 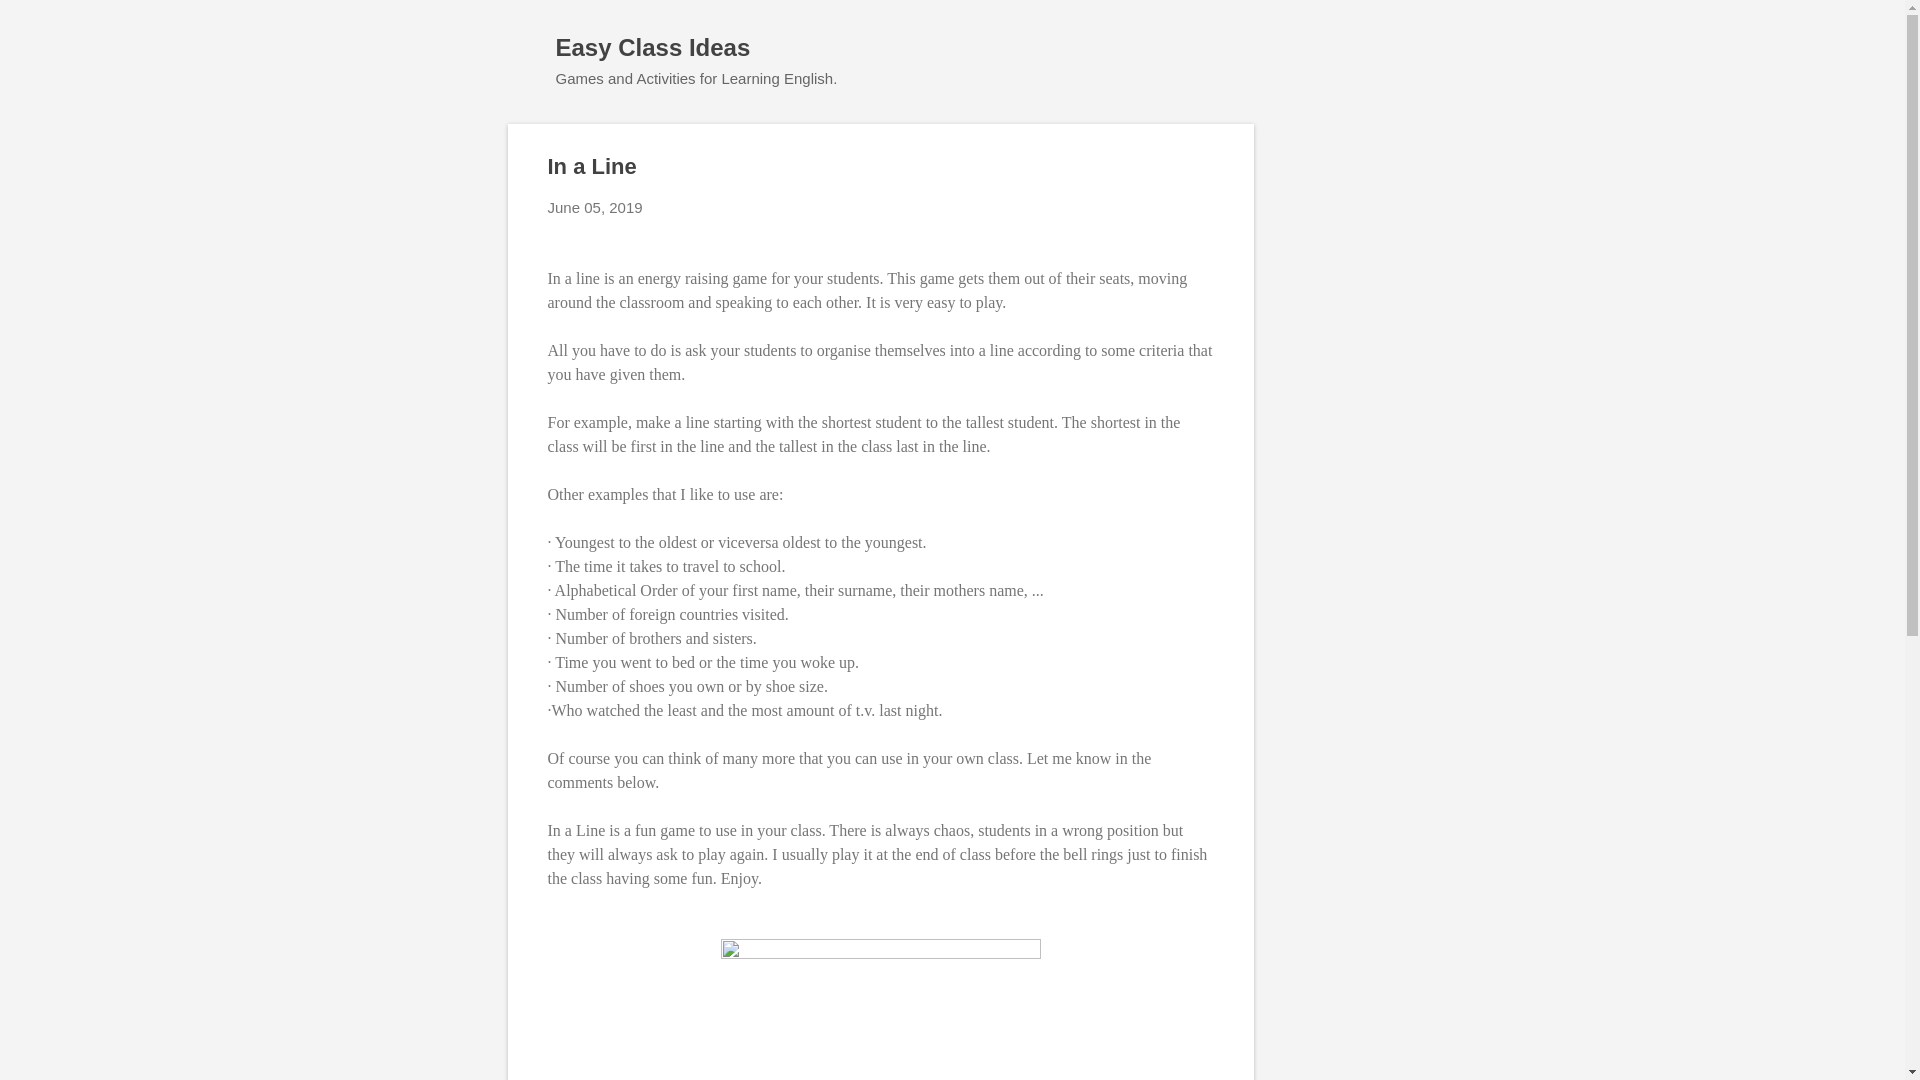 I want to click on June 05, 2019, so click(x=595, y=207).